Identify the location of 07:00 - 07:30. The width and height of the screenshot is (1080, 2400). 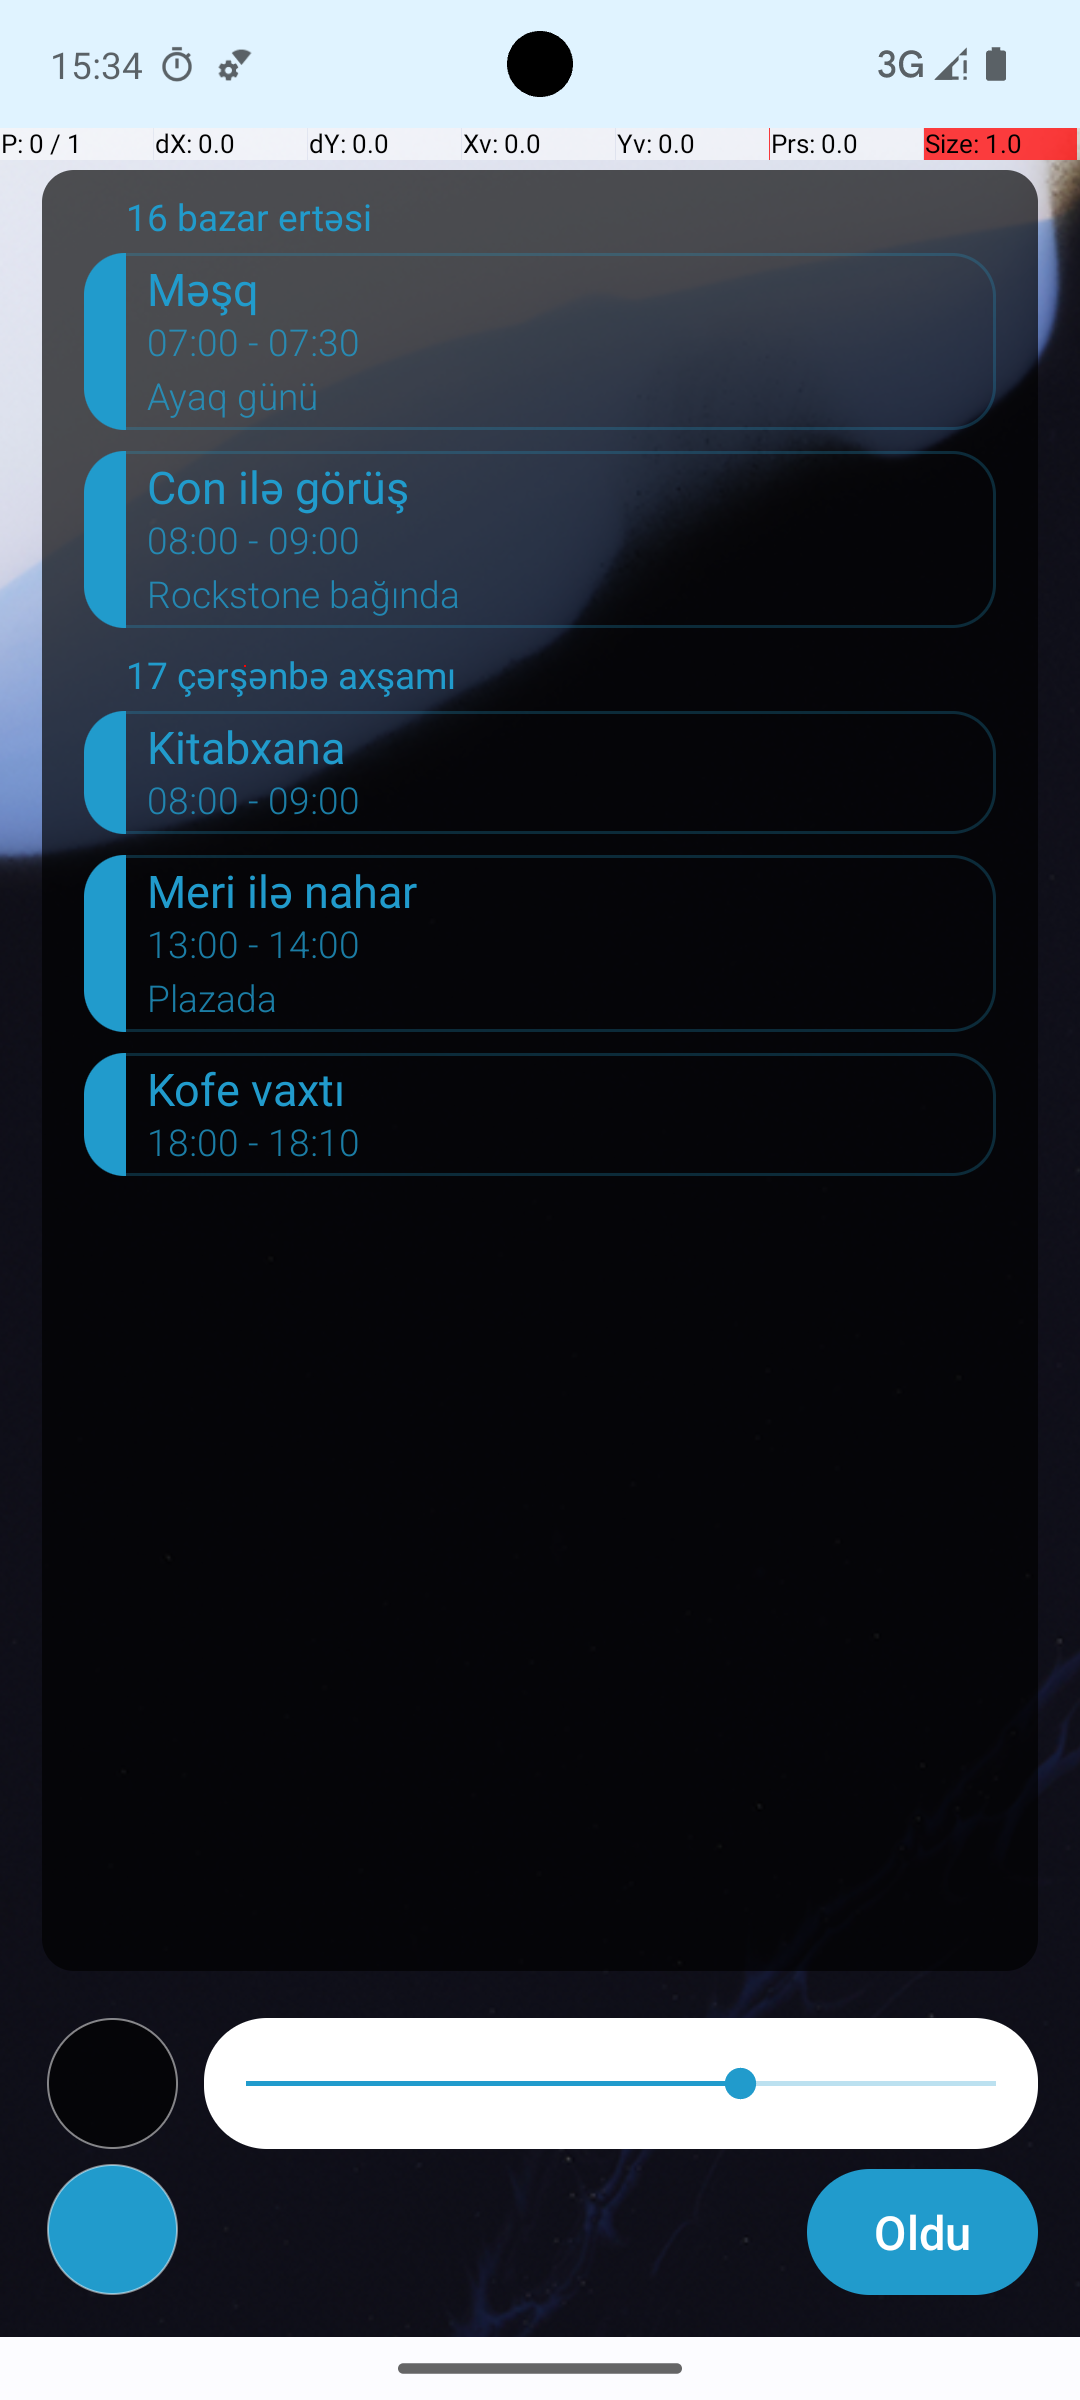
(254, 349).